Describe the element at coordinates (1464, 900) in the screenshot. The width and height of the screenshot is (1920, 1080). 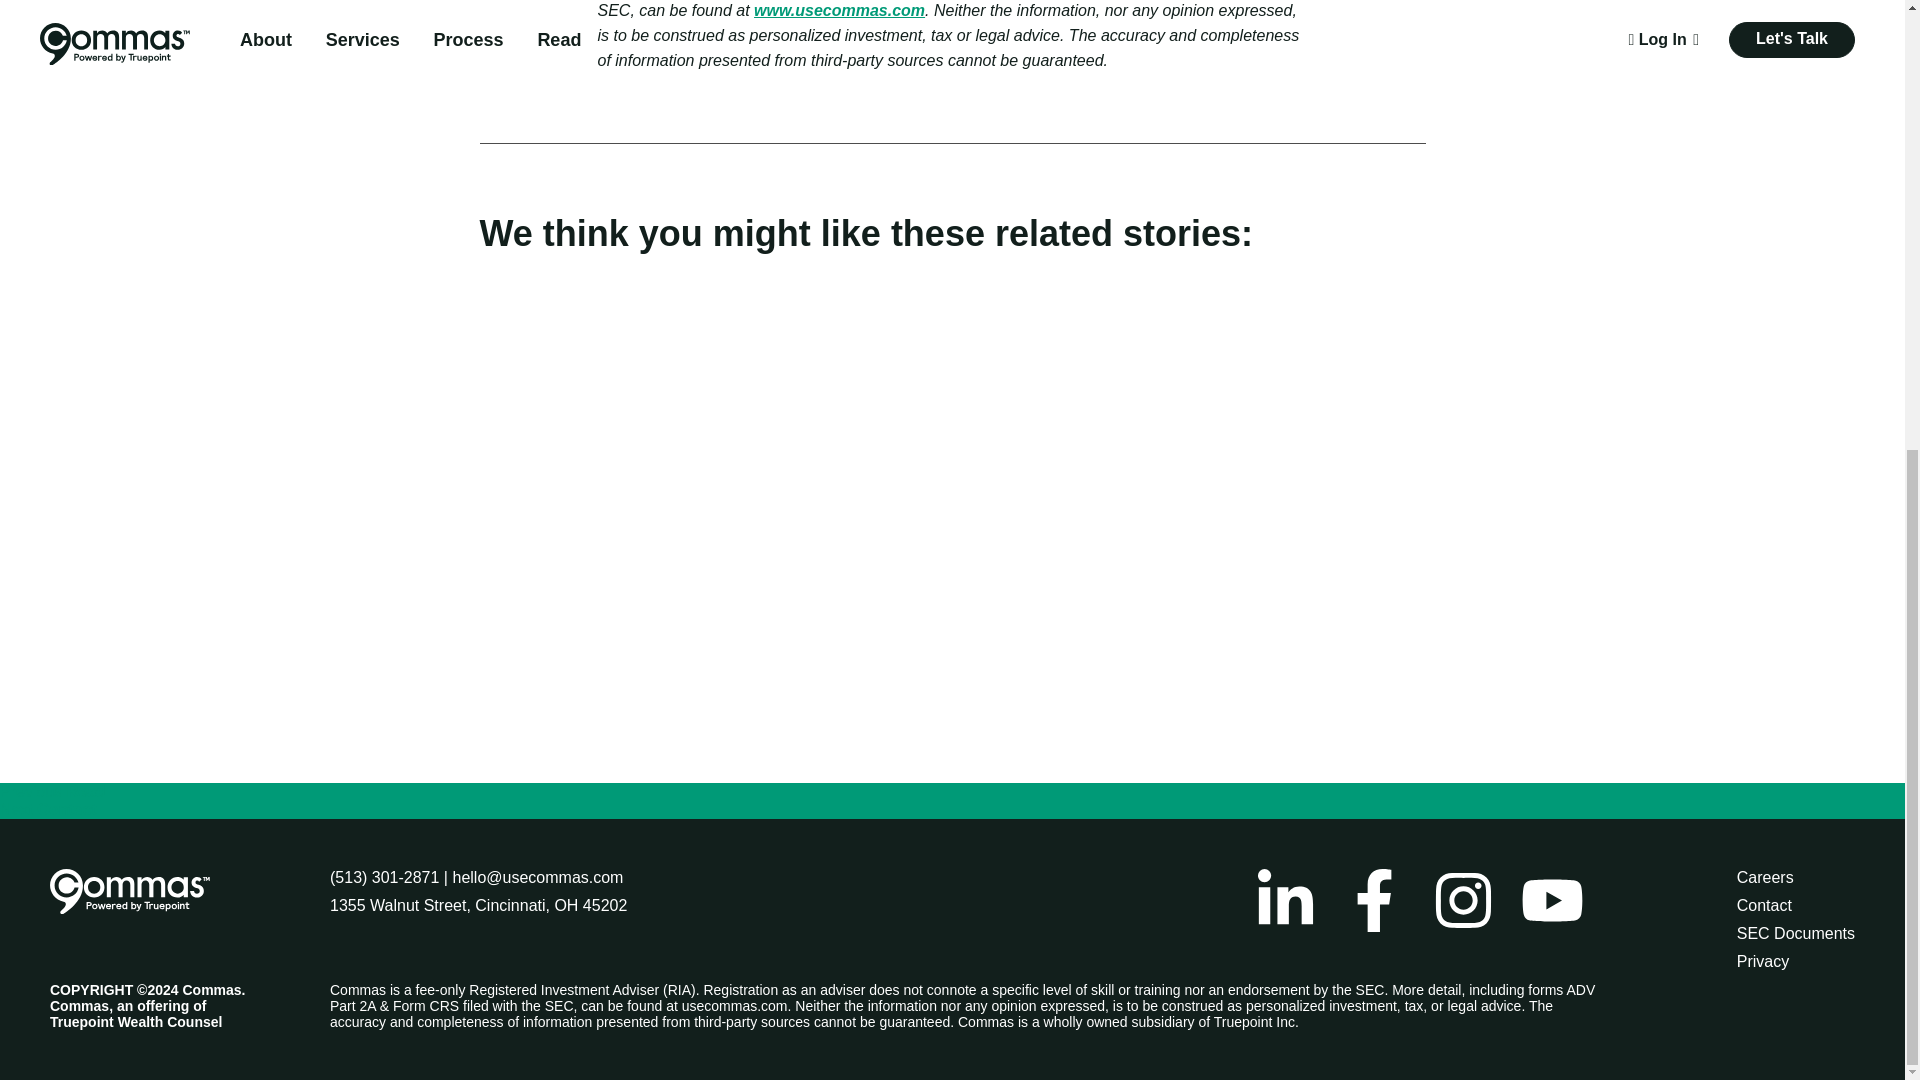
I see `Instagram` at that location.